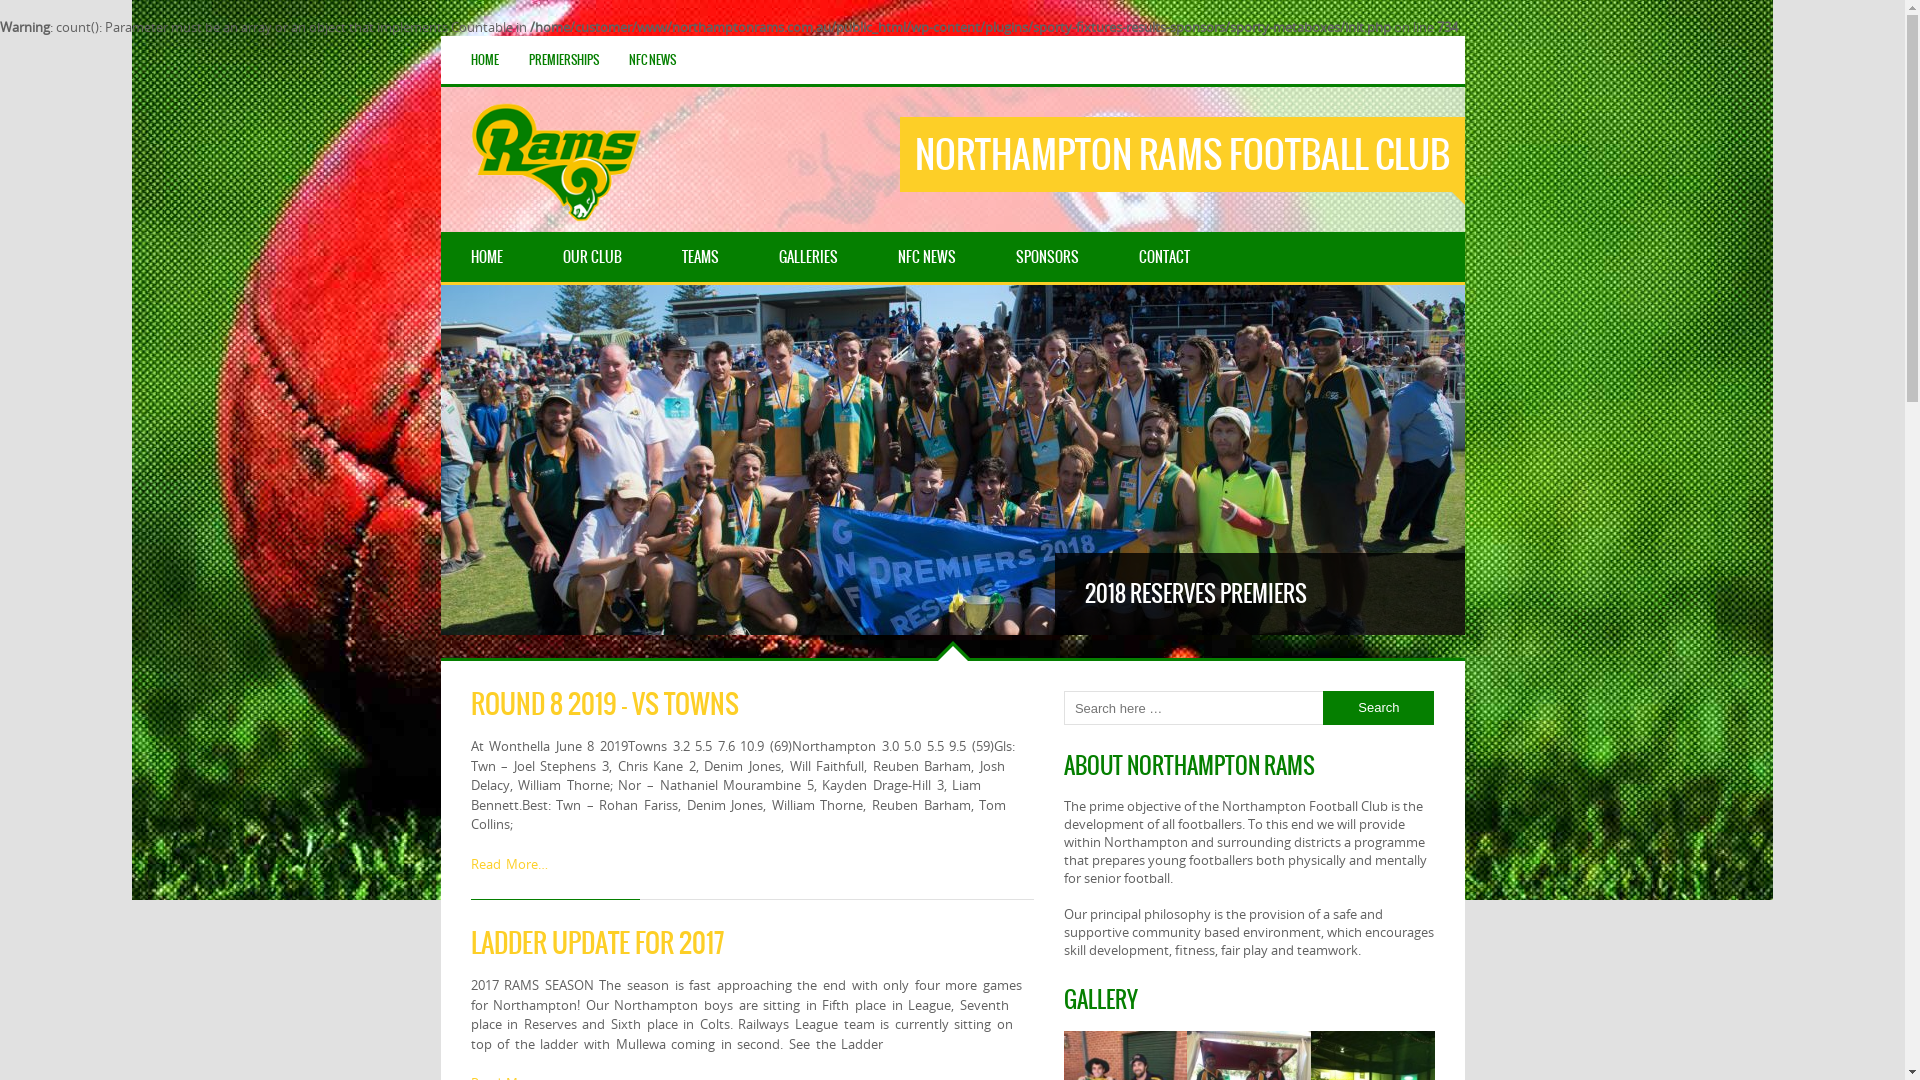 Image resolution: width=1920 pixels, height=1080 pixels. What do you see at coordinates (485, 60) in the screenshot?
I see `HOME` at bounding box center [485, 60].